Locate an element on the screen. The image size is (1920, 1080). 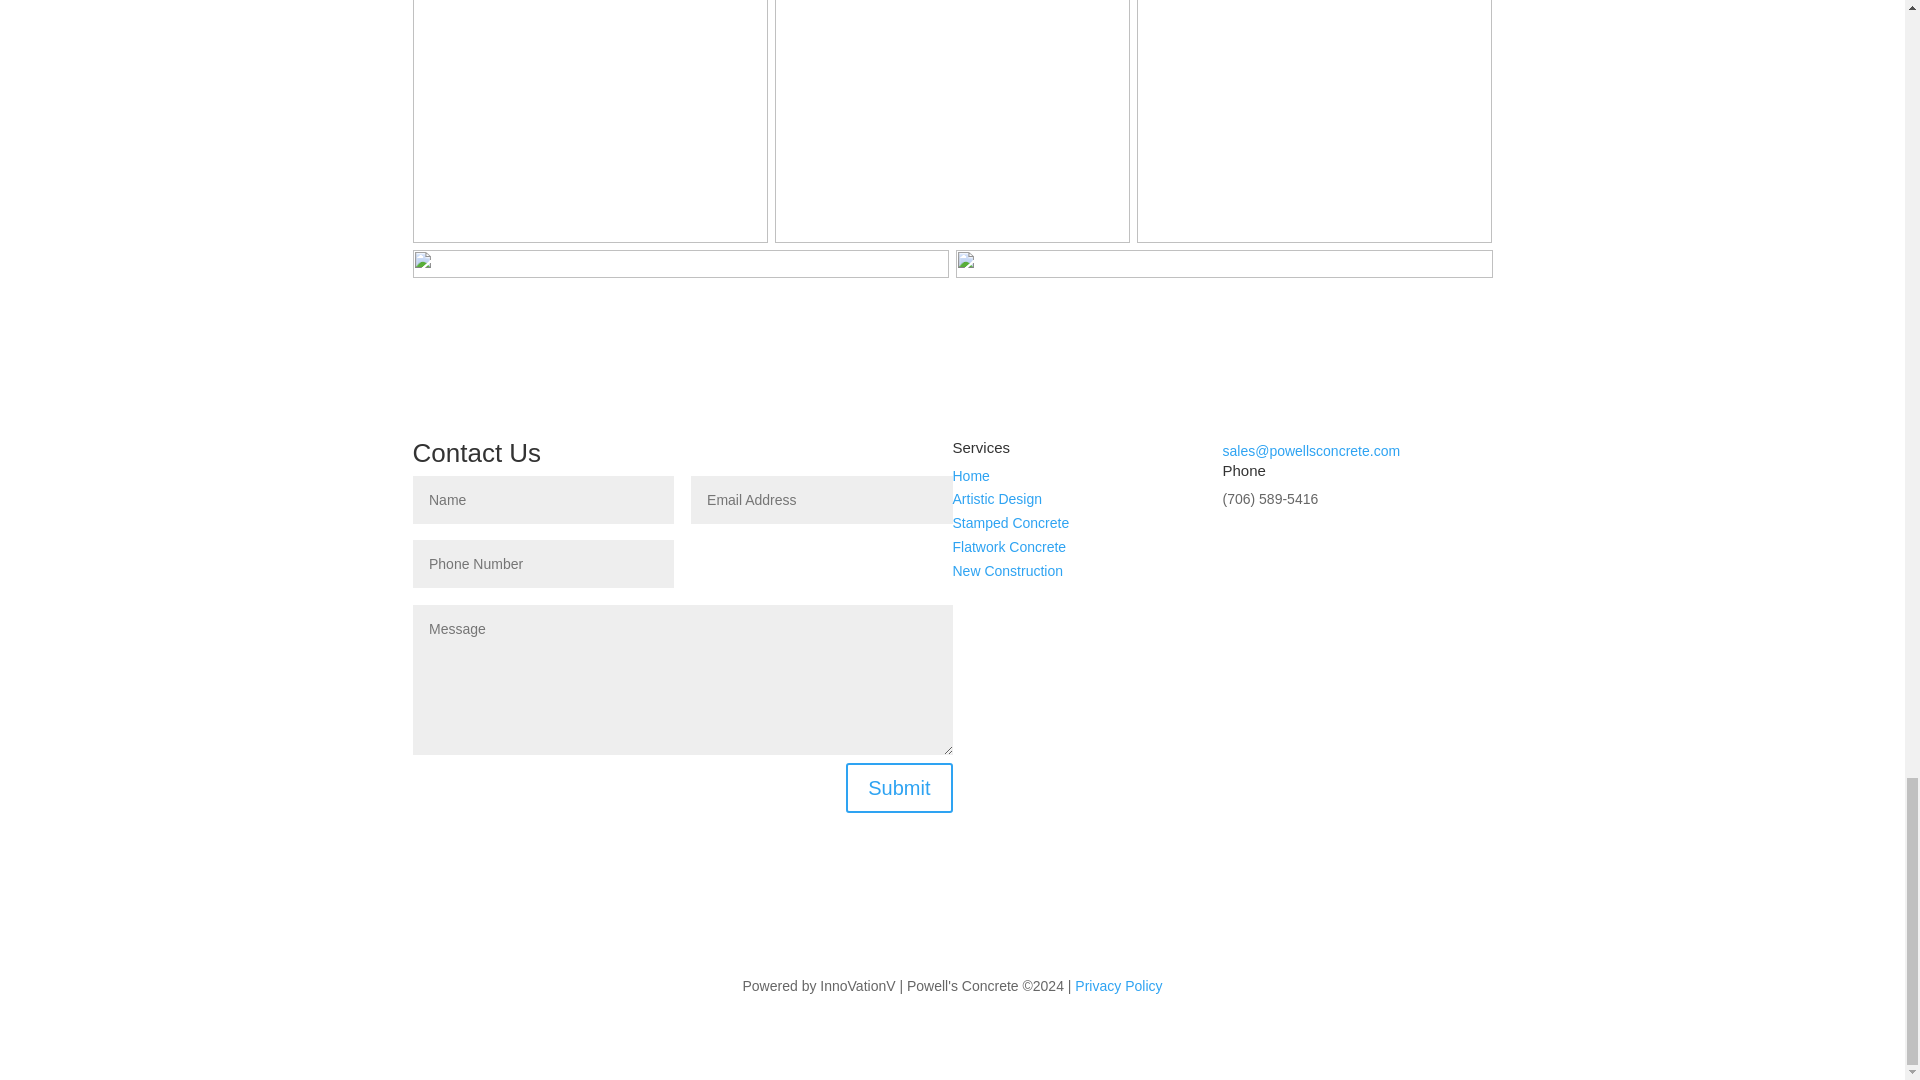
New Construction is located at coordinates (1008, 570).